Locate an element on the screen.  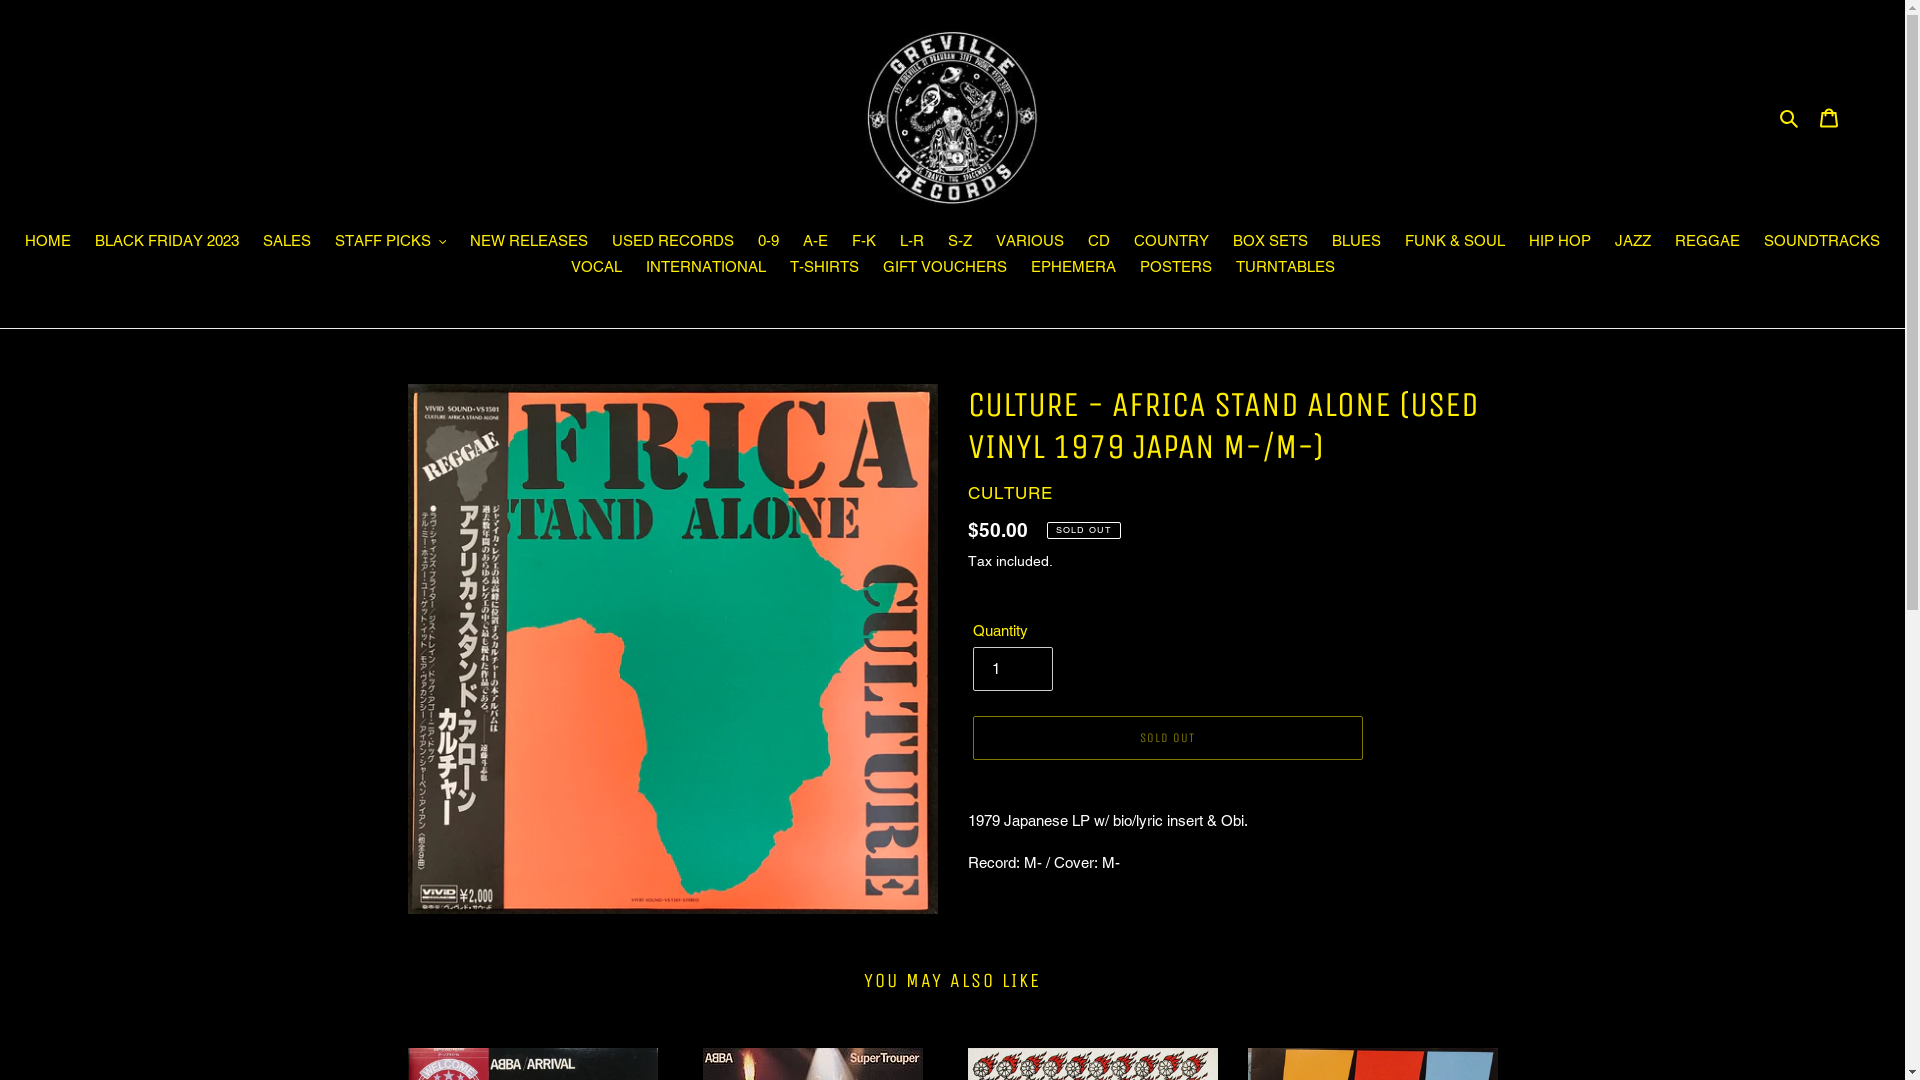
BLACK FRIDAY 2023 is located at coordinates (167, 243).